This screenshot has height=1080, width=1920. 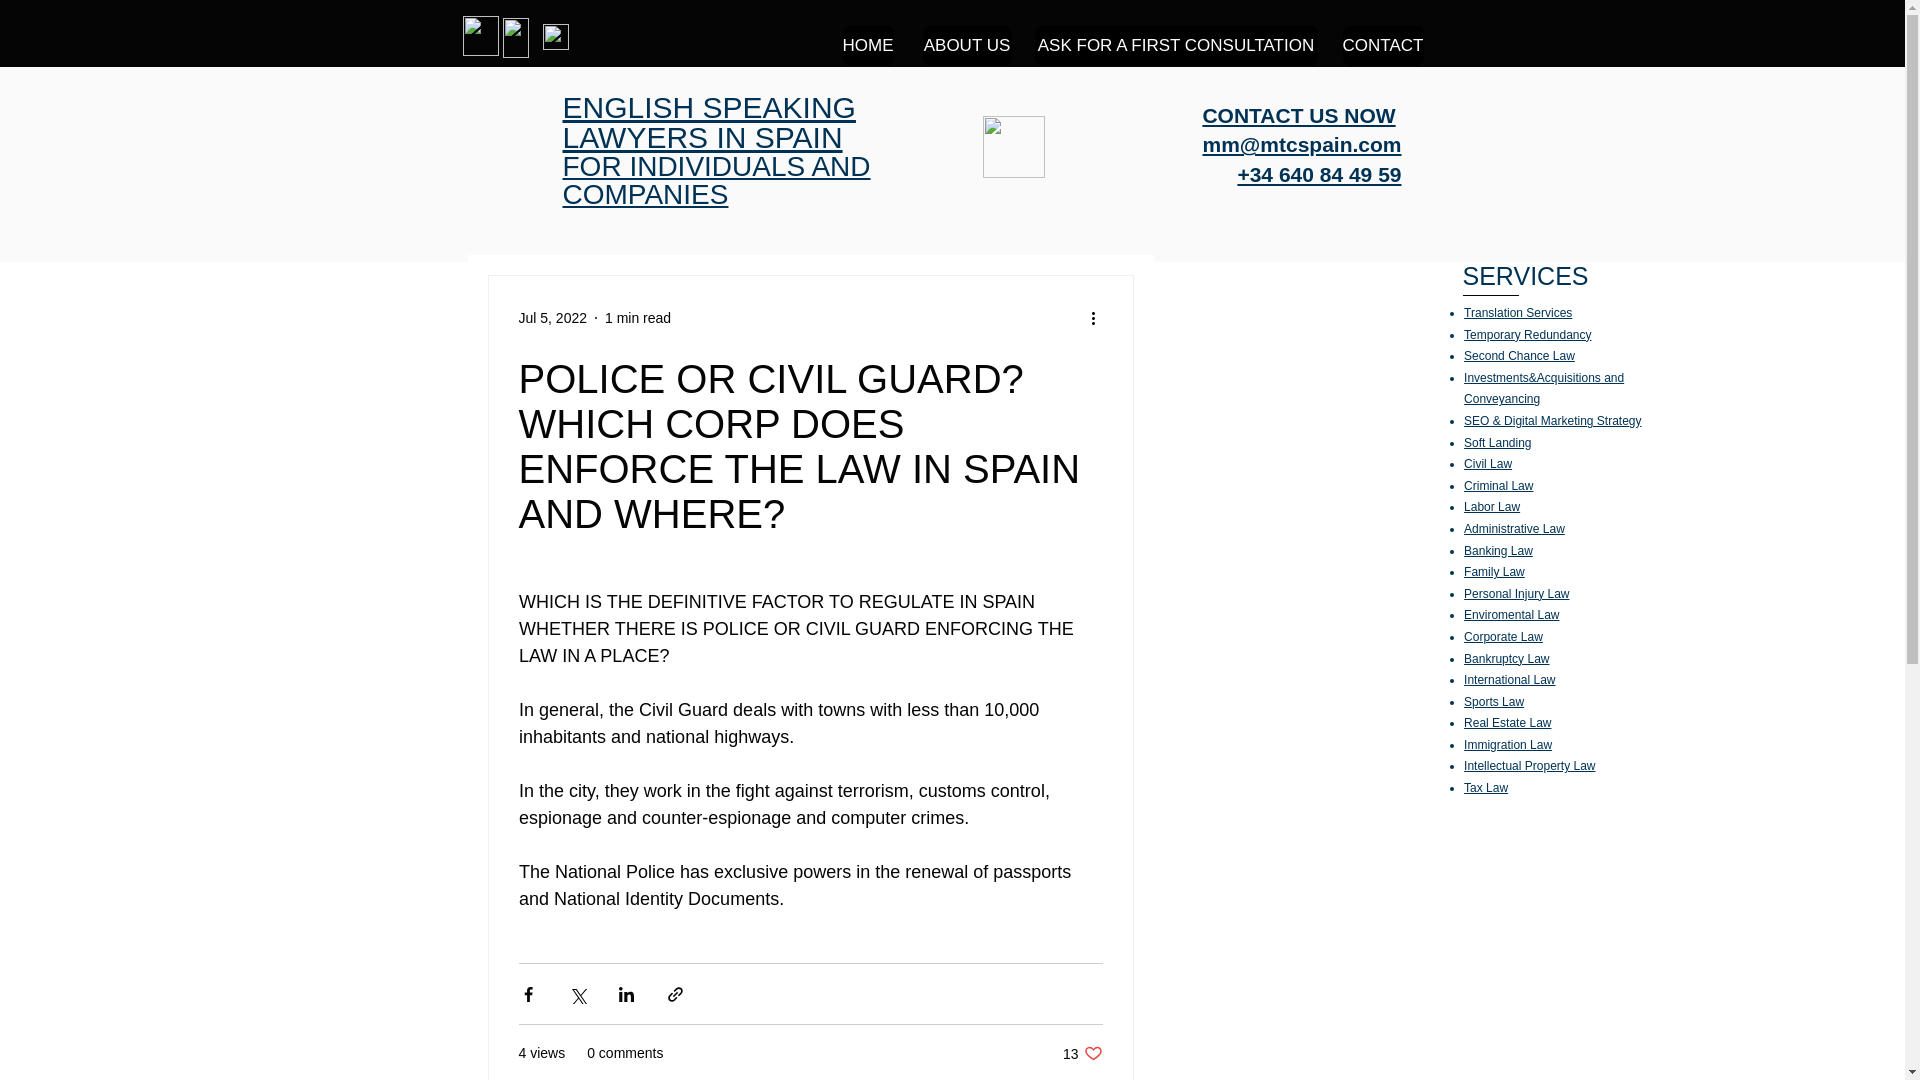 I want to click on LAWYERS IN SPAIN, so click(x=702, y=137).